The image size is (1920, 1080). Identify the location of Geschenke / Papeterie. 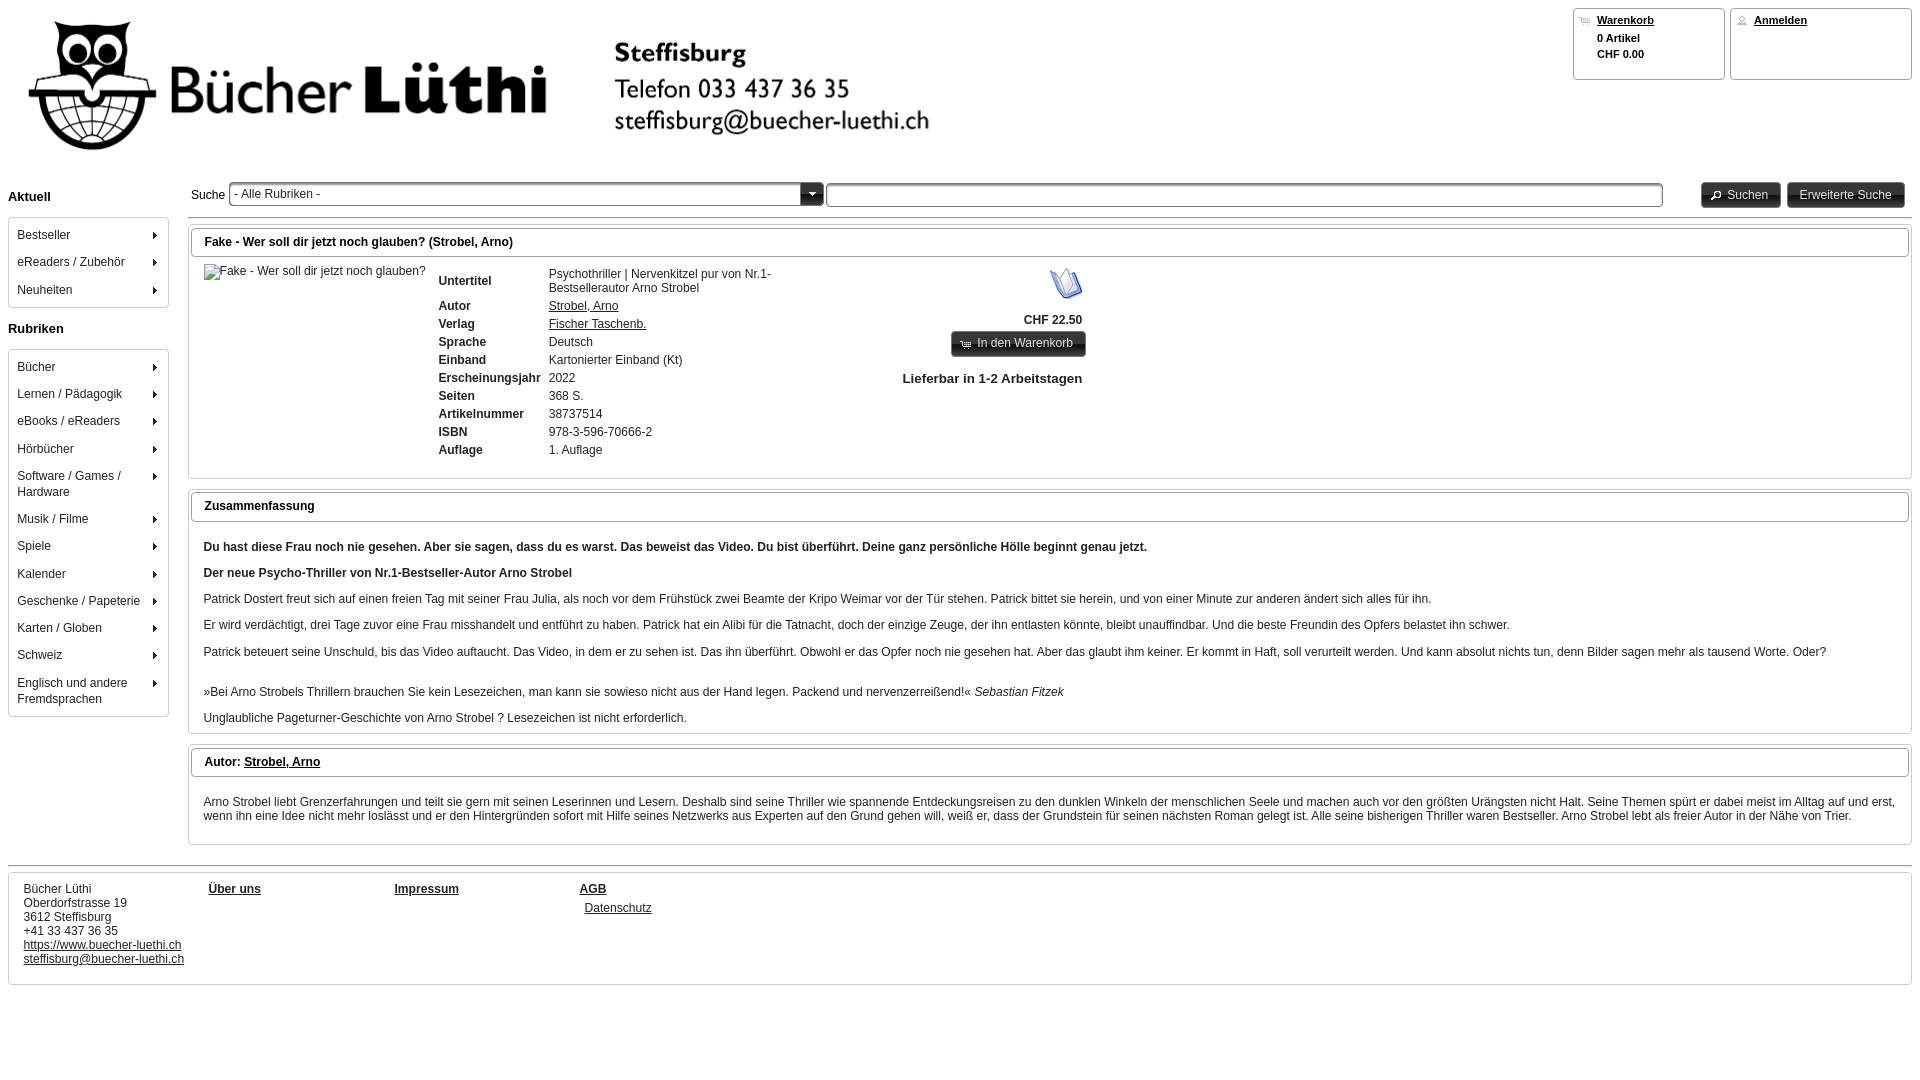
(90, 600).